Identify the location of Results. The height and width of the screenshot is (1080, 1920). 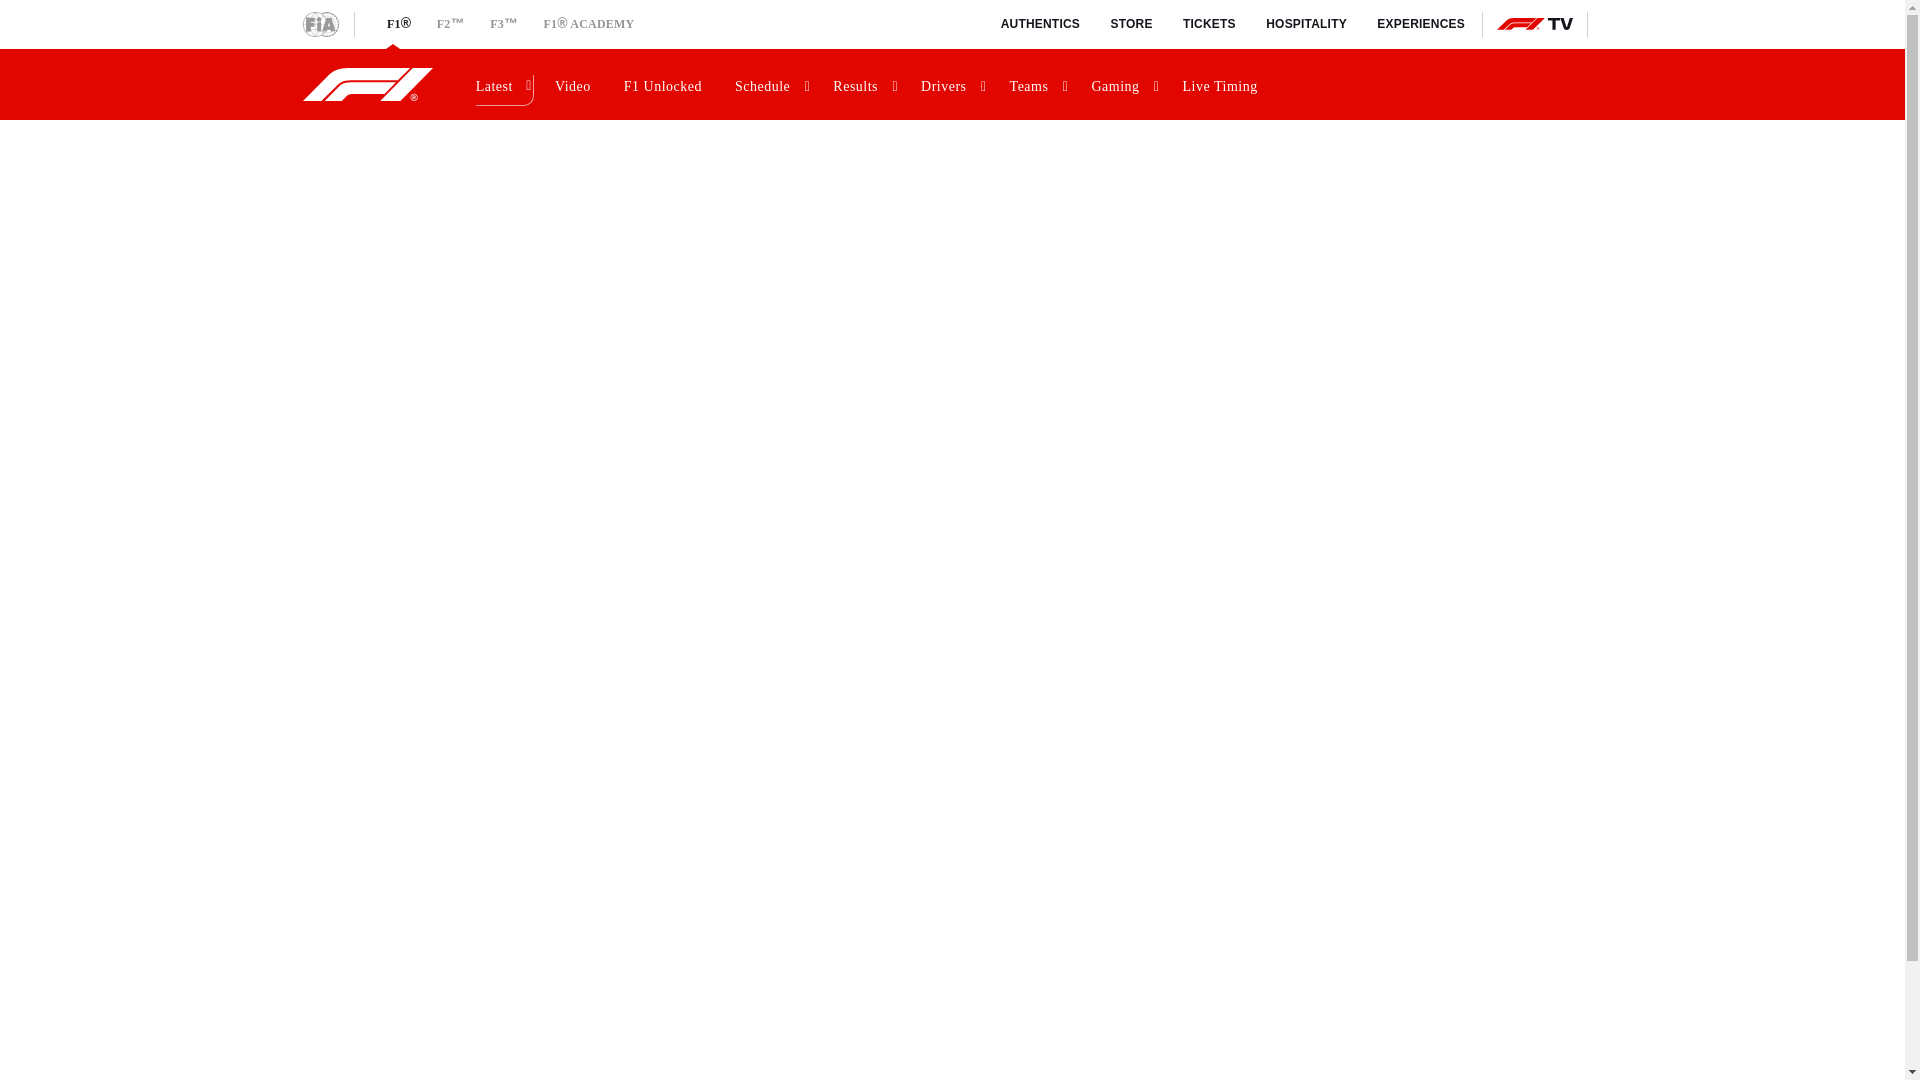
(864, 84).